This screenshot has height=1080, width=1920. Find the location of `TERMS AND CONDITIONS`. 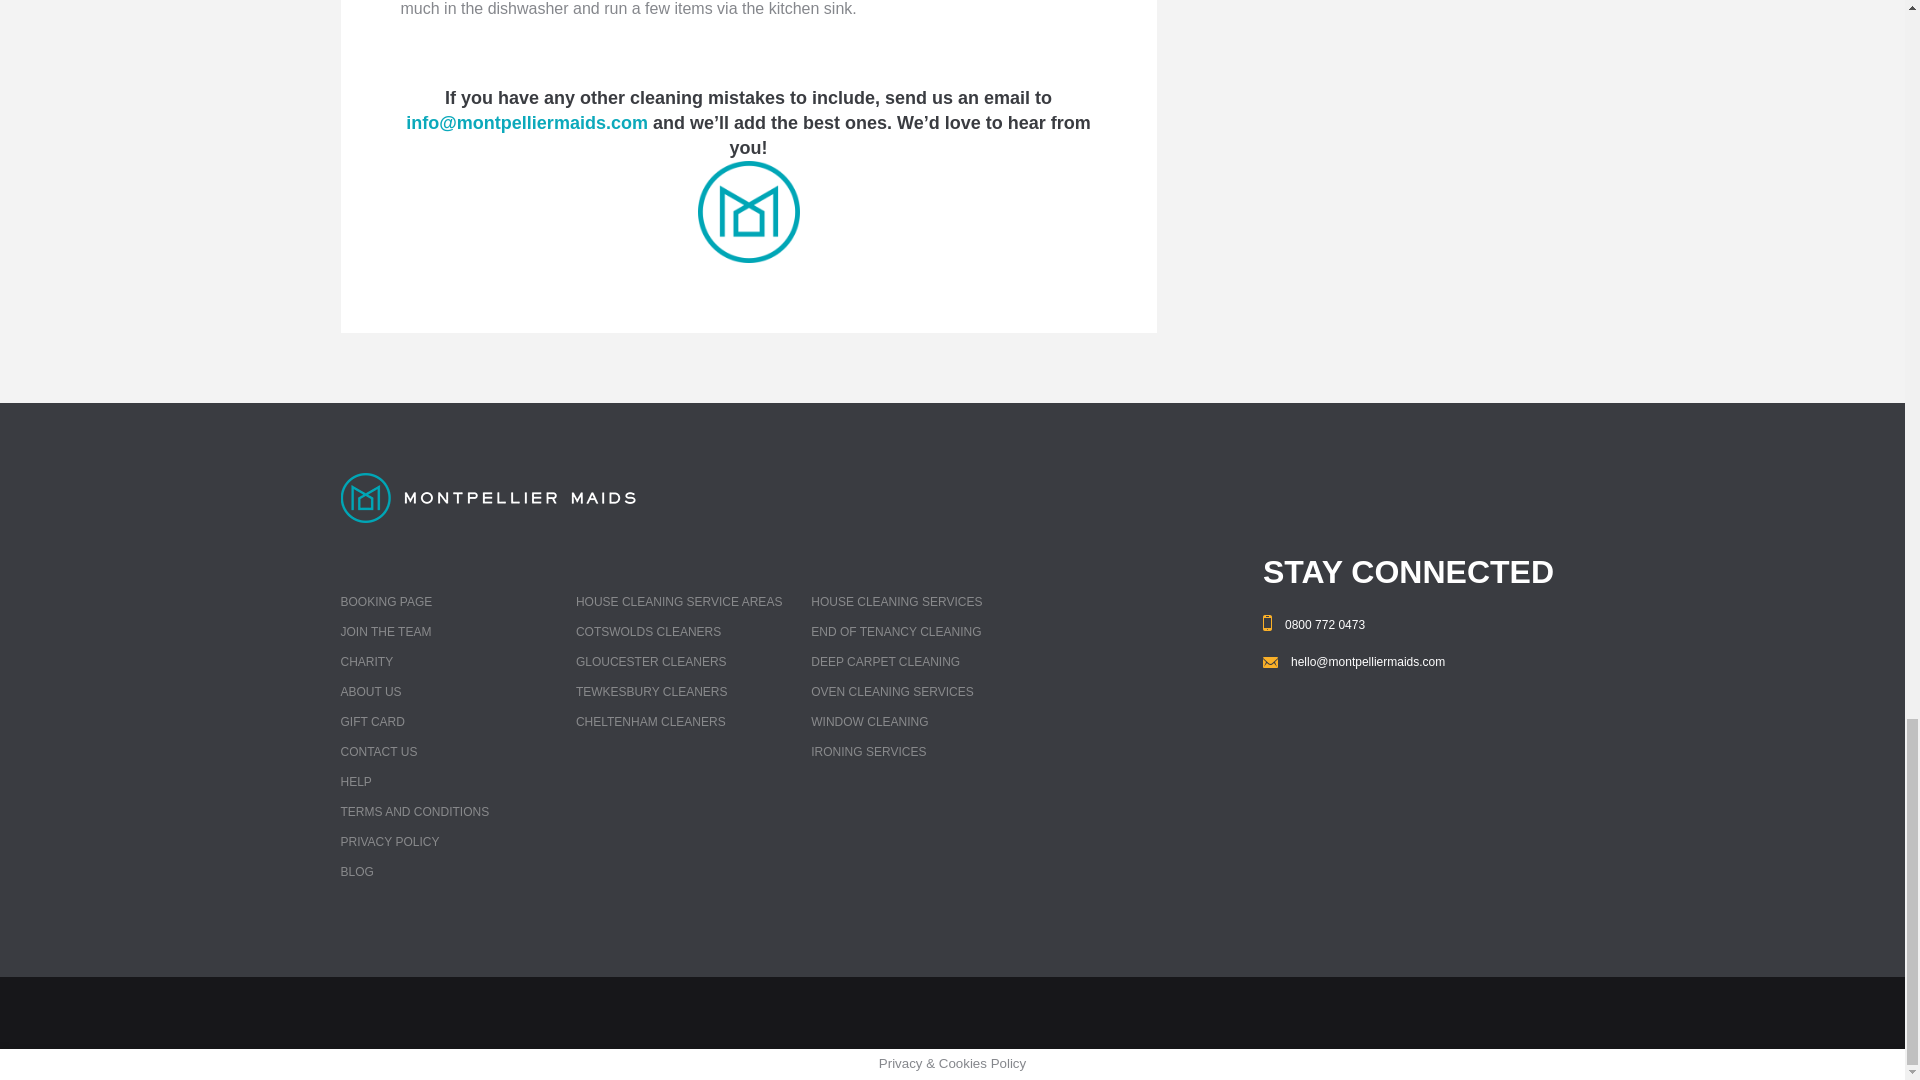

TERMS AND CONDITIONS is located at coordinates (414, 811).